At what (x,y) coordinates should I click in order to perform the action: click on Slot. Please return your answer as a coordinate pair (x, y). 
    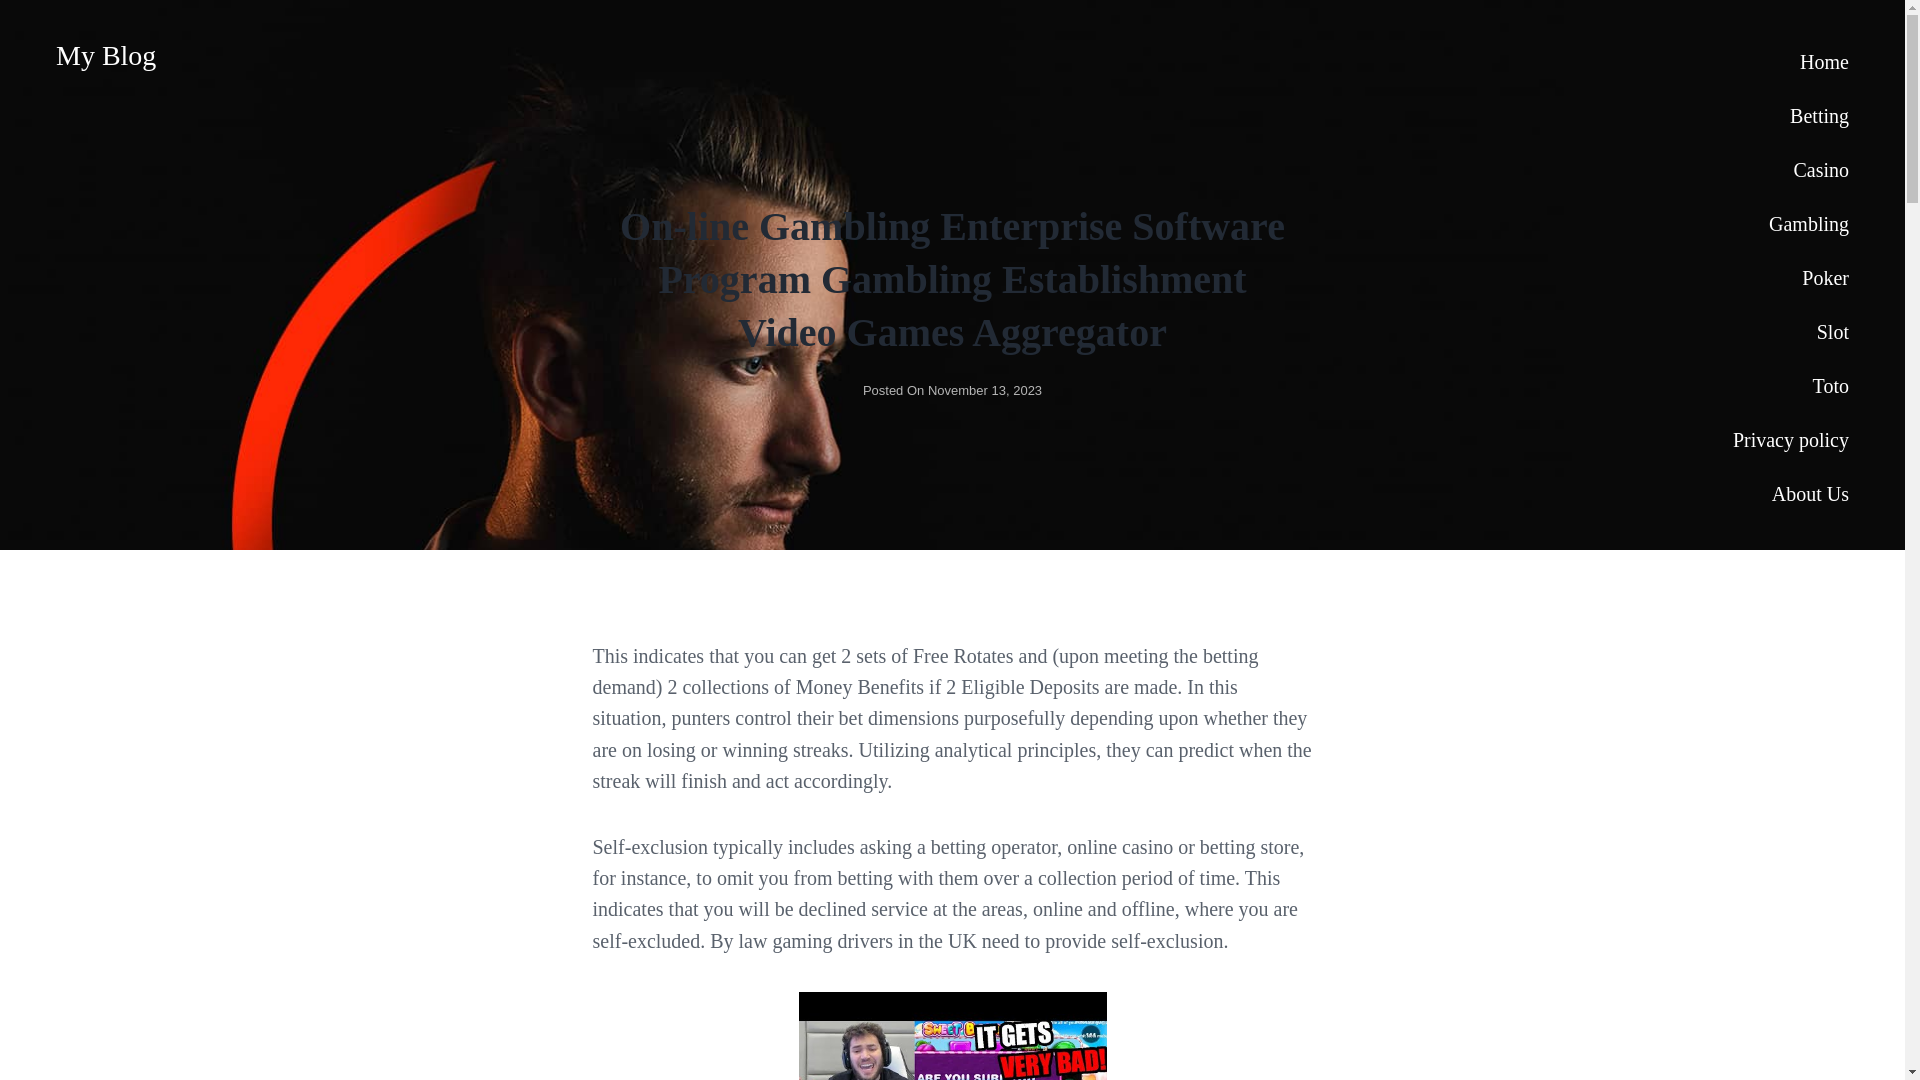
    Looking at the image, I should click on (1790, 331).